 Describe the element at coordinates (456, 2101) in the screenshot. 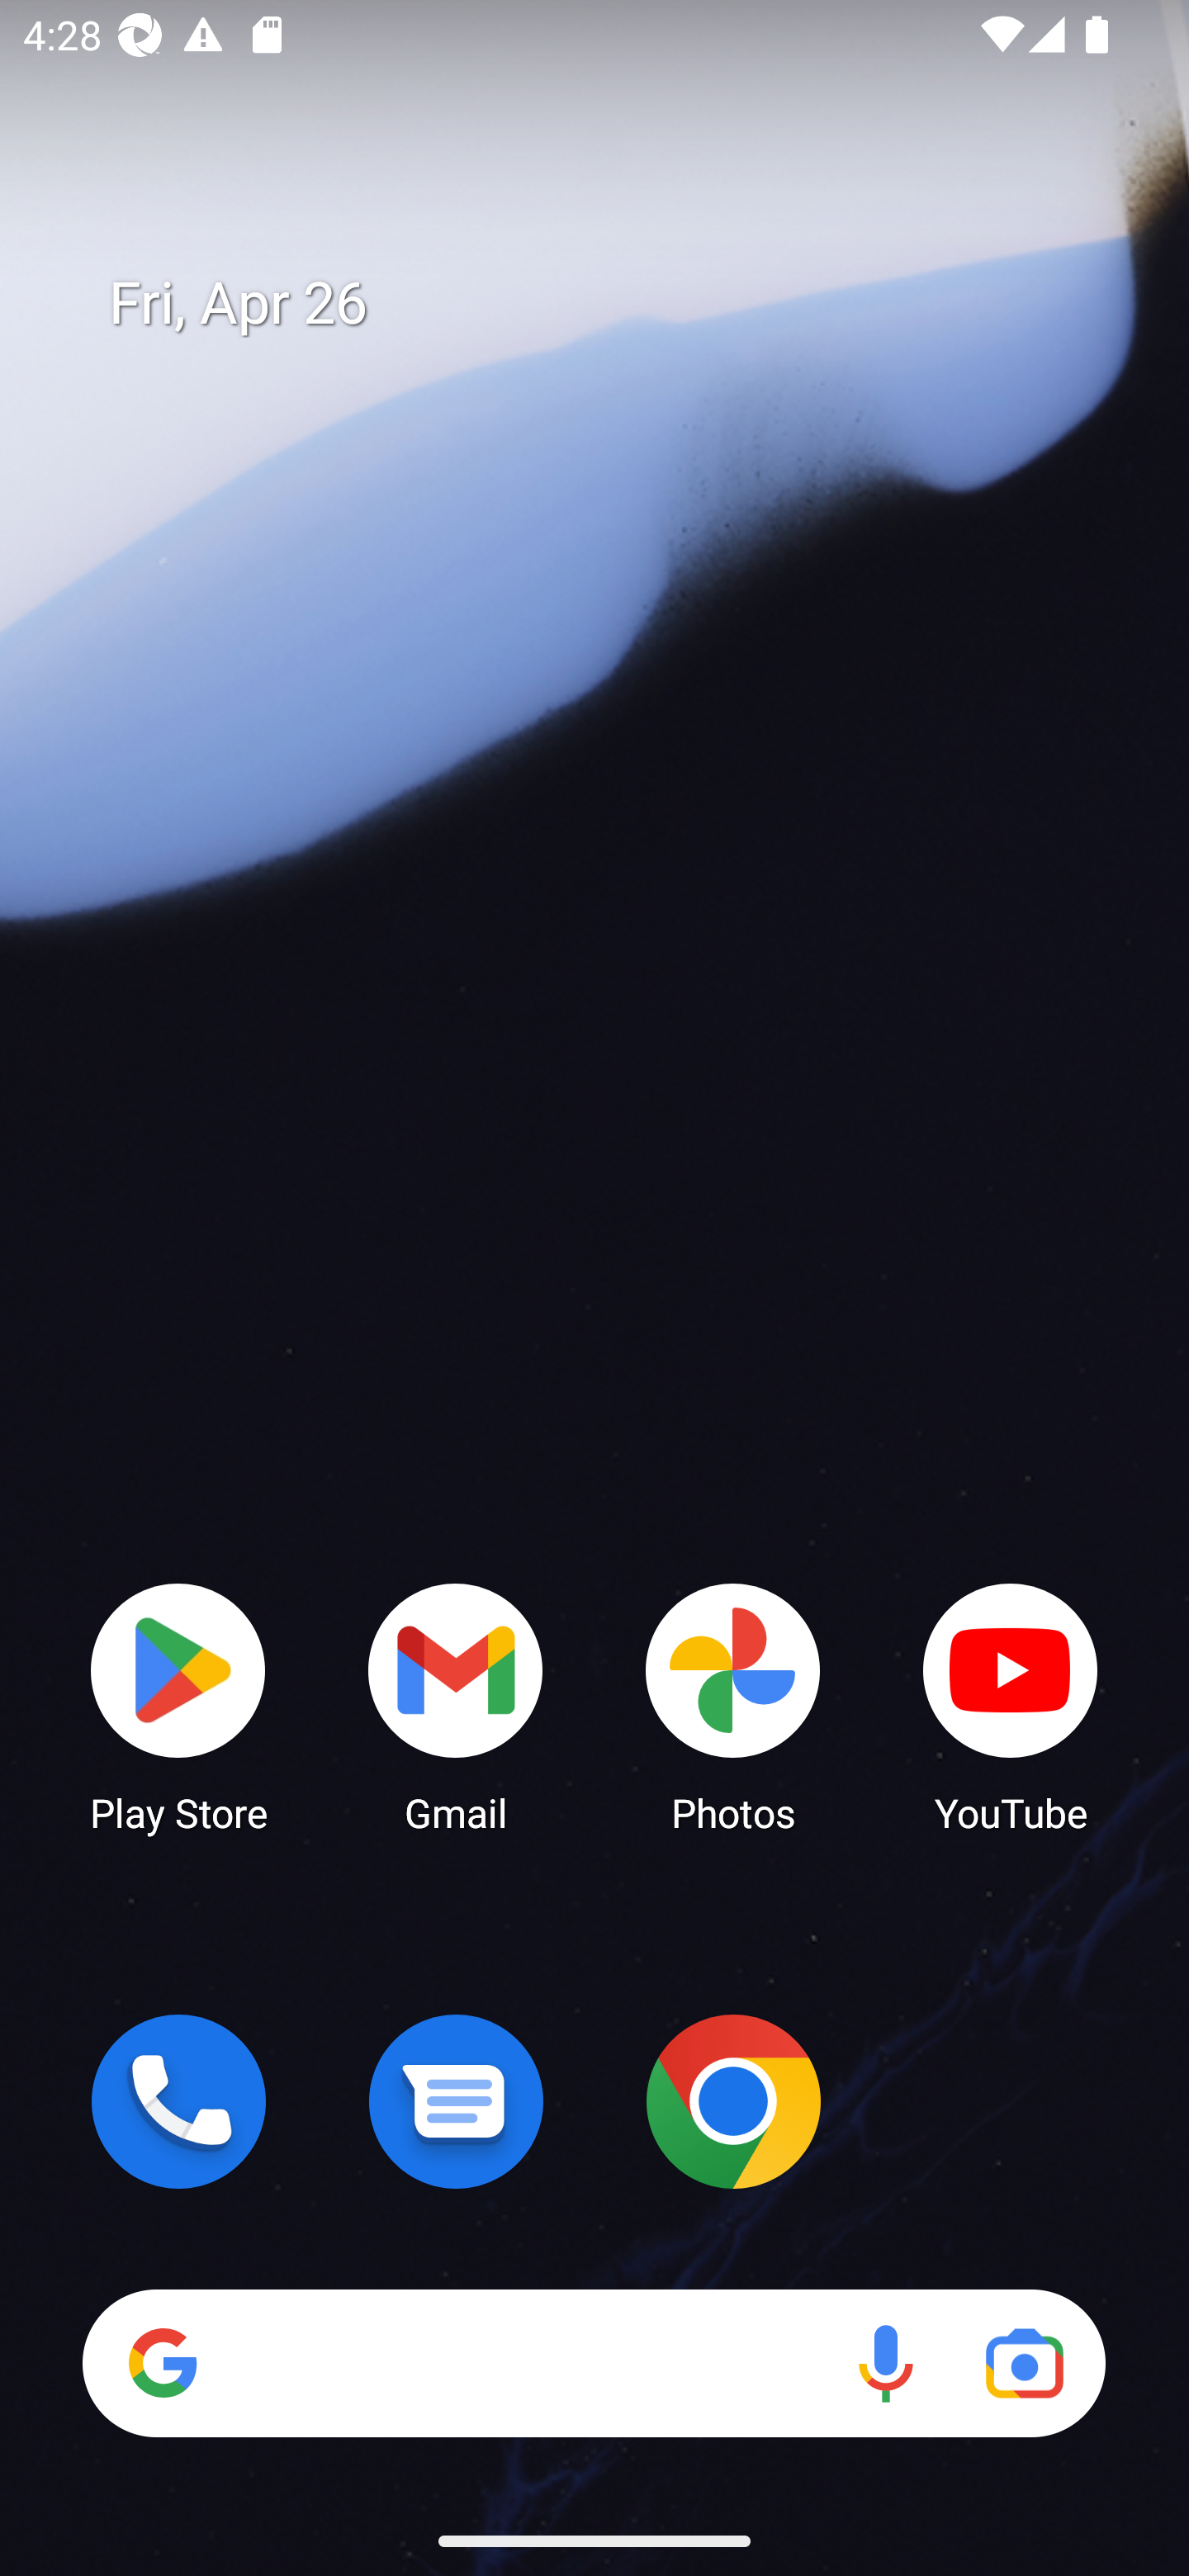

I see `Messages` at that location.